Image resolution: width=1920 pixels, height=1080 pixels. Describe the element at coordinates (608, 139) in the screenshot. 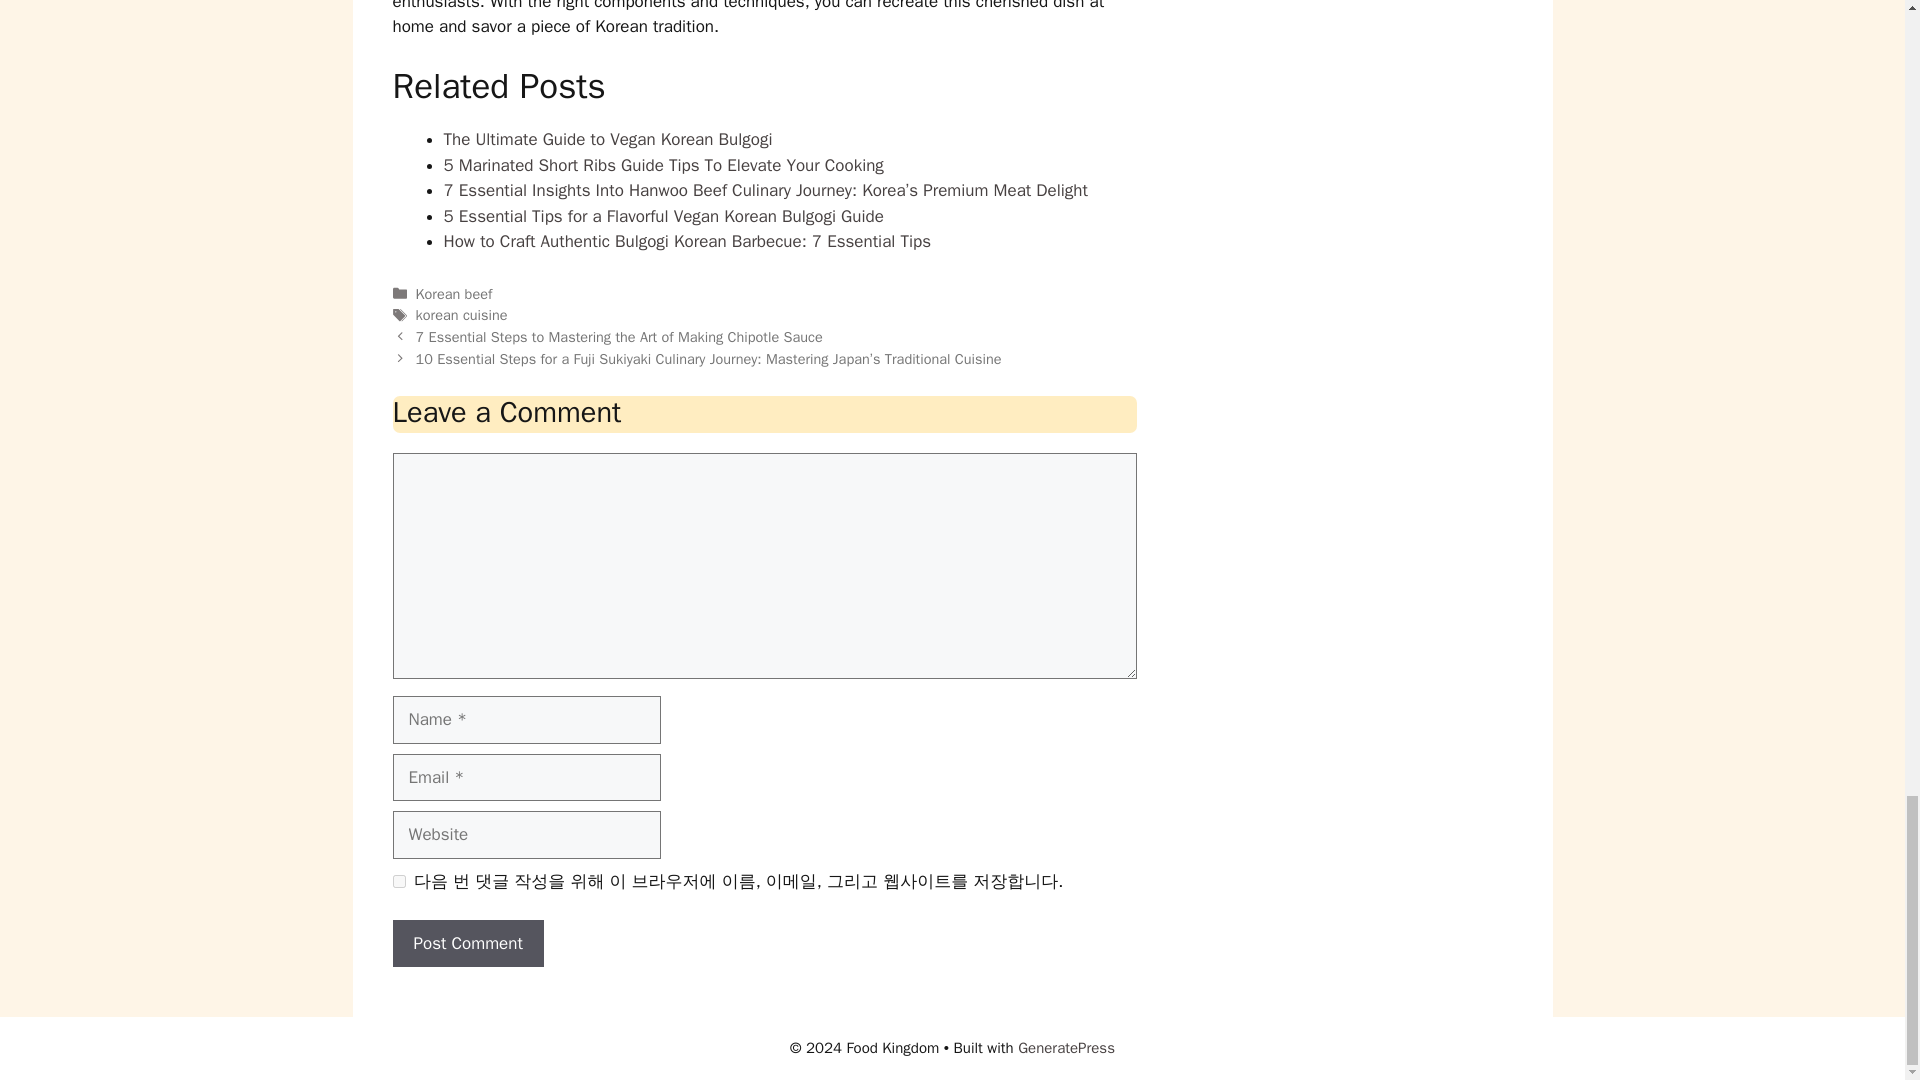

I see `The Ultimate Guide to Vegan Korean Bulgogi` at that location.